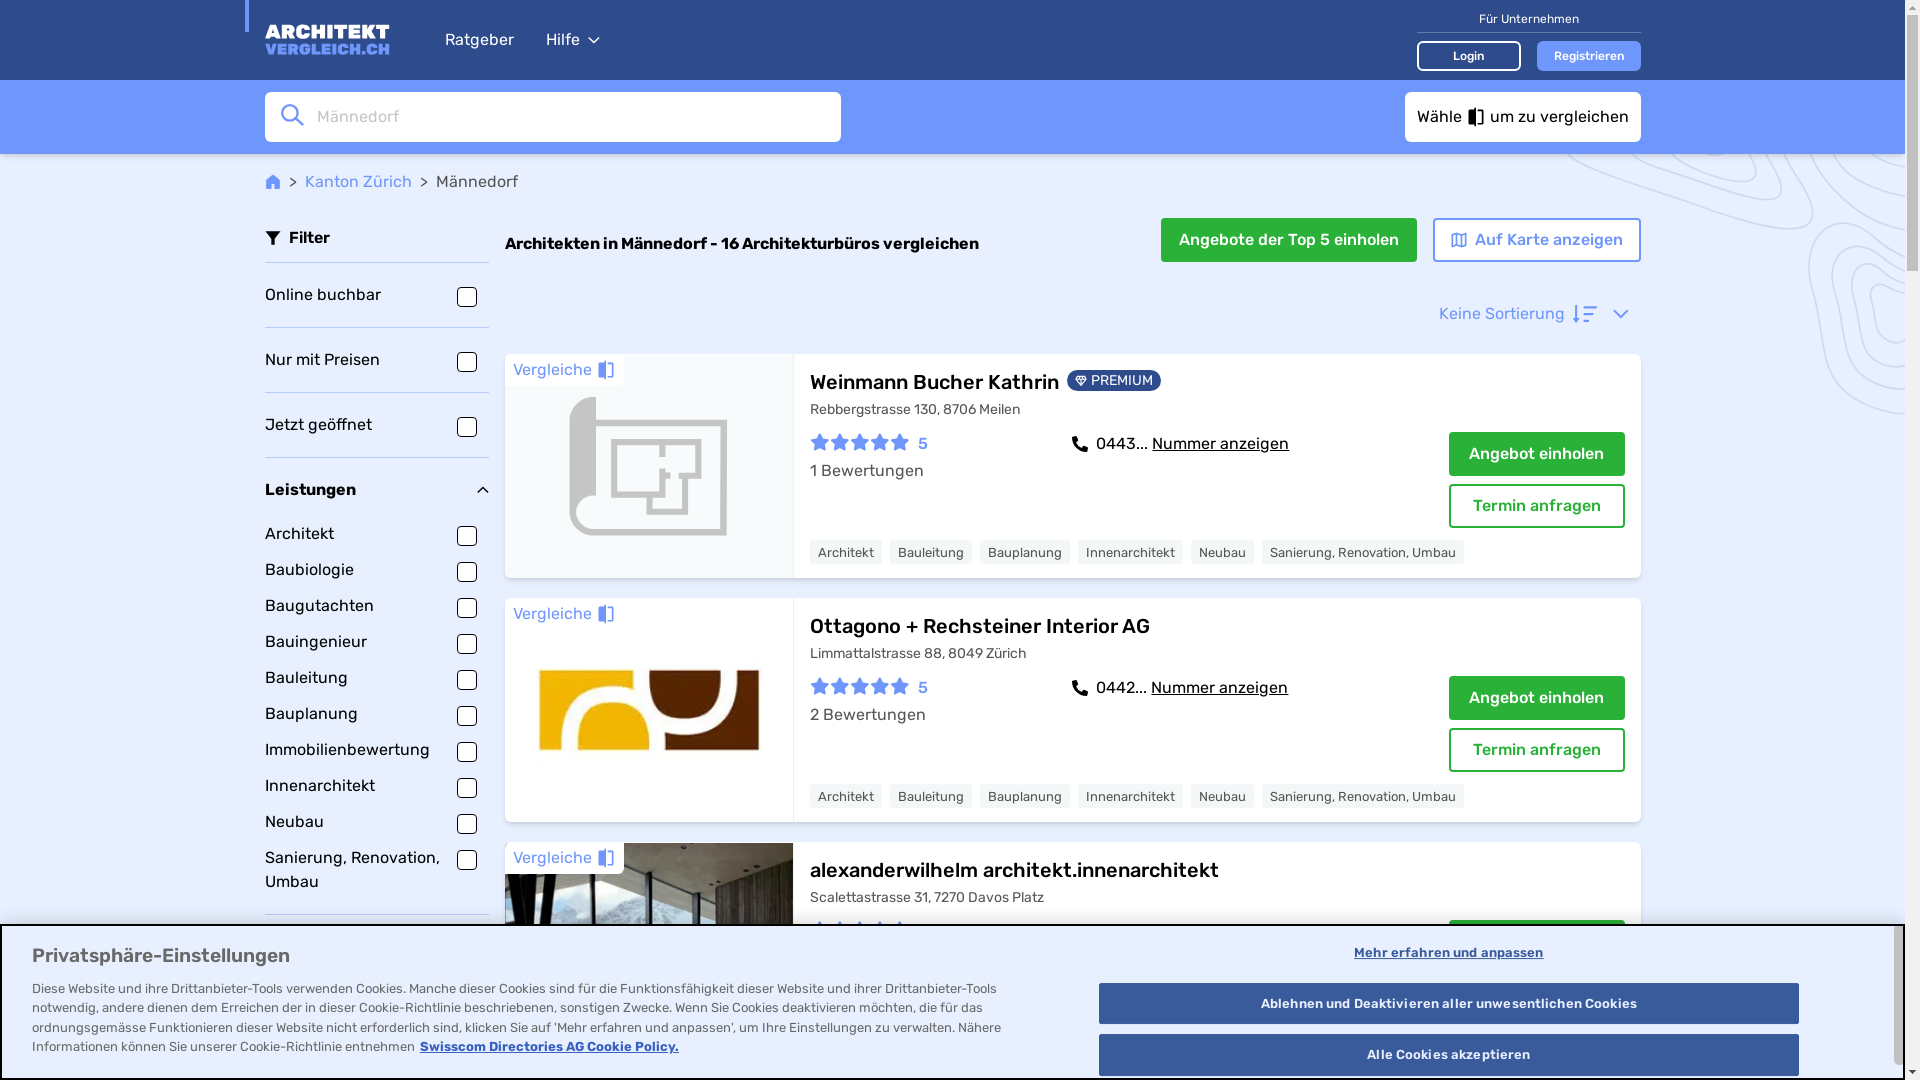  Describe the element at coordinates (564, 370) in the screenshot. I see `Vergleiche` at that location.